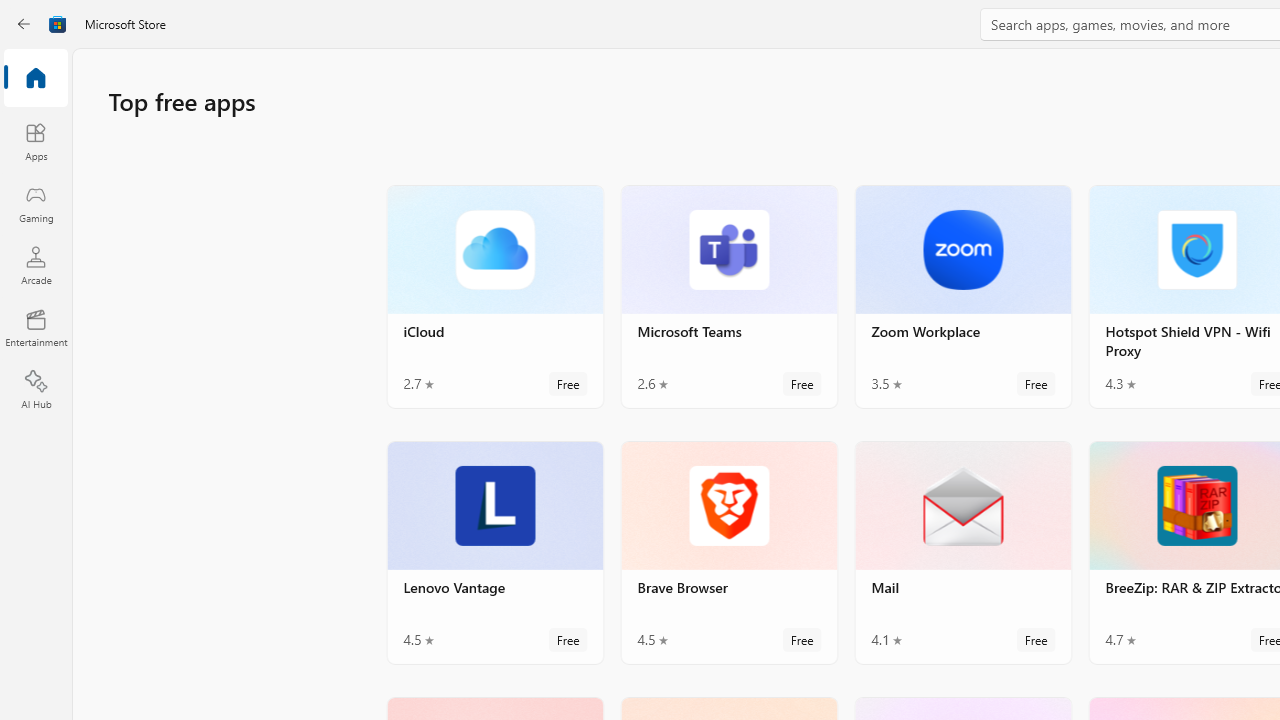  I want to click on Back, so click(24, 24).